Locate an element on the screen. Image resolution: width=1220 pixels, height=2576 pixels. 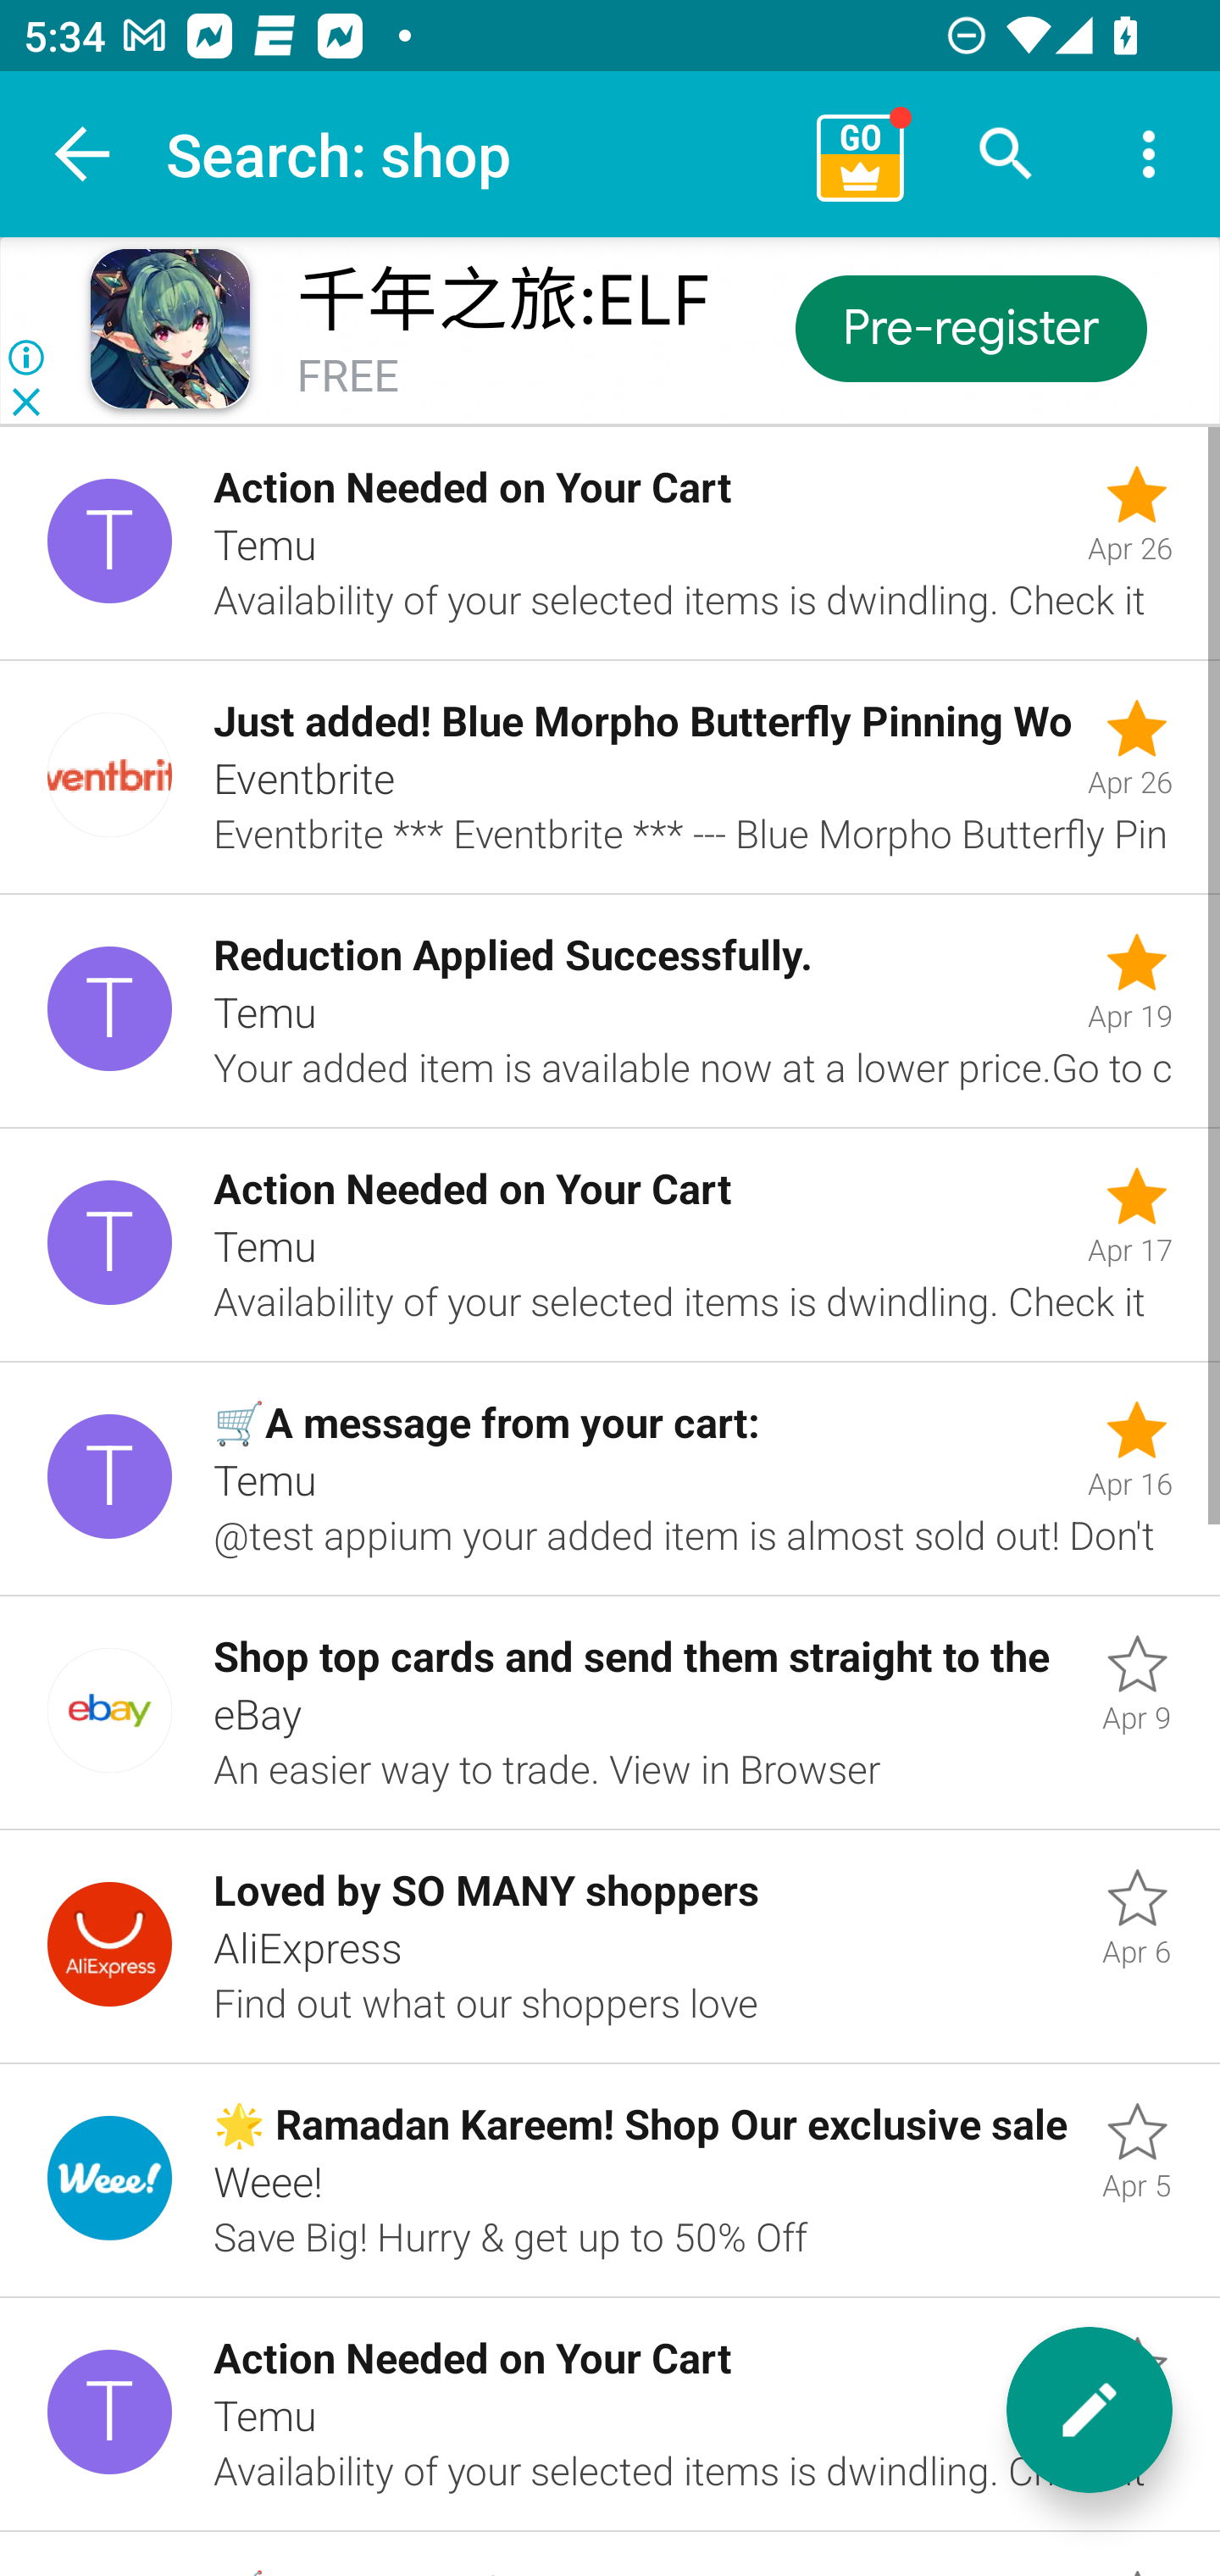
FREE is located at coordinates (347, 378).